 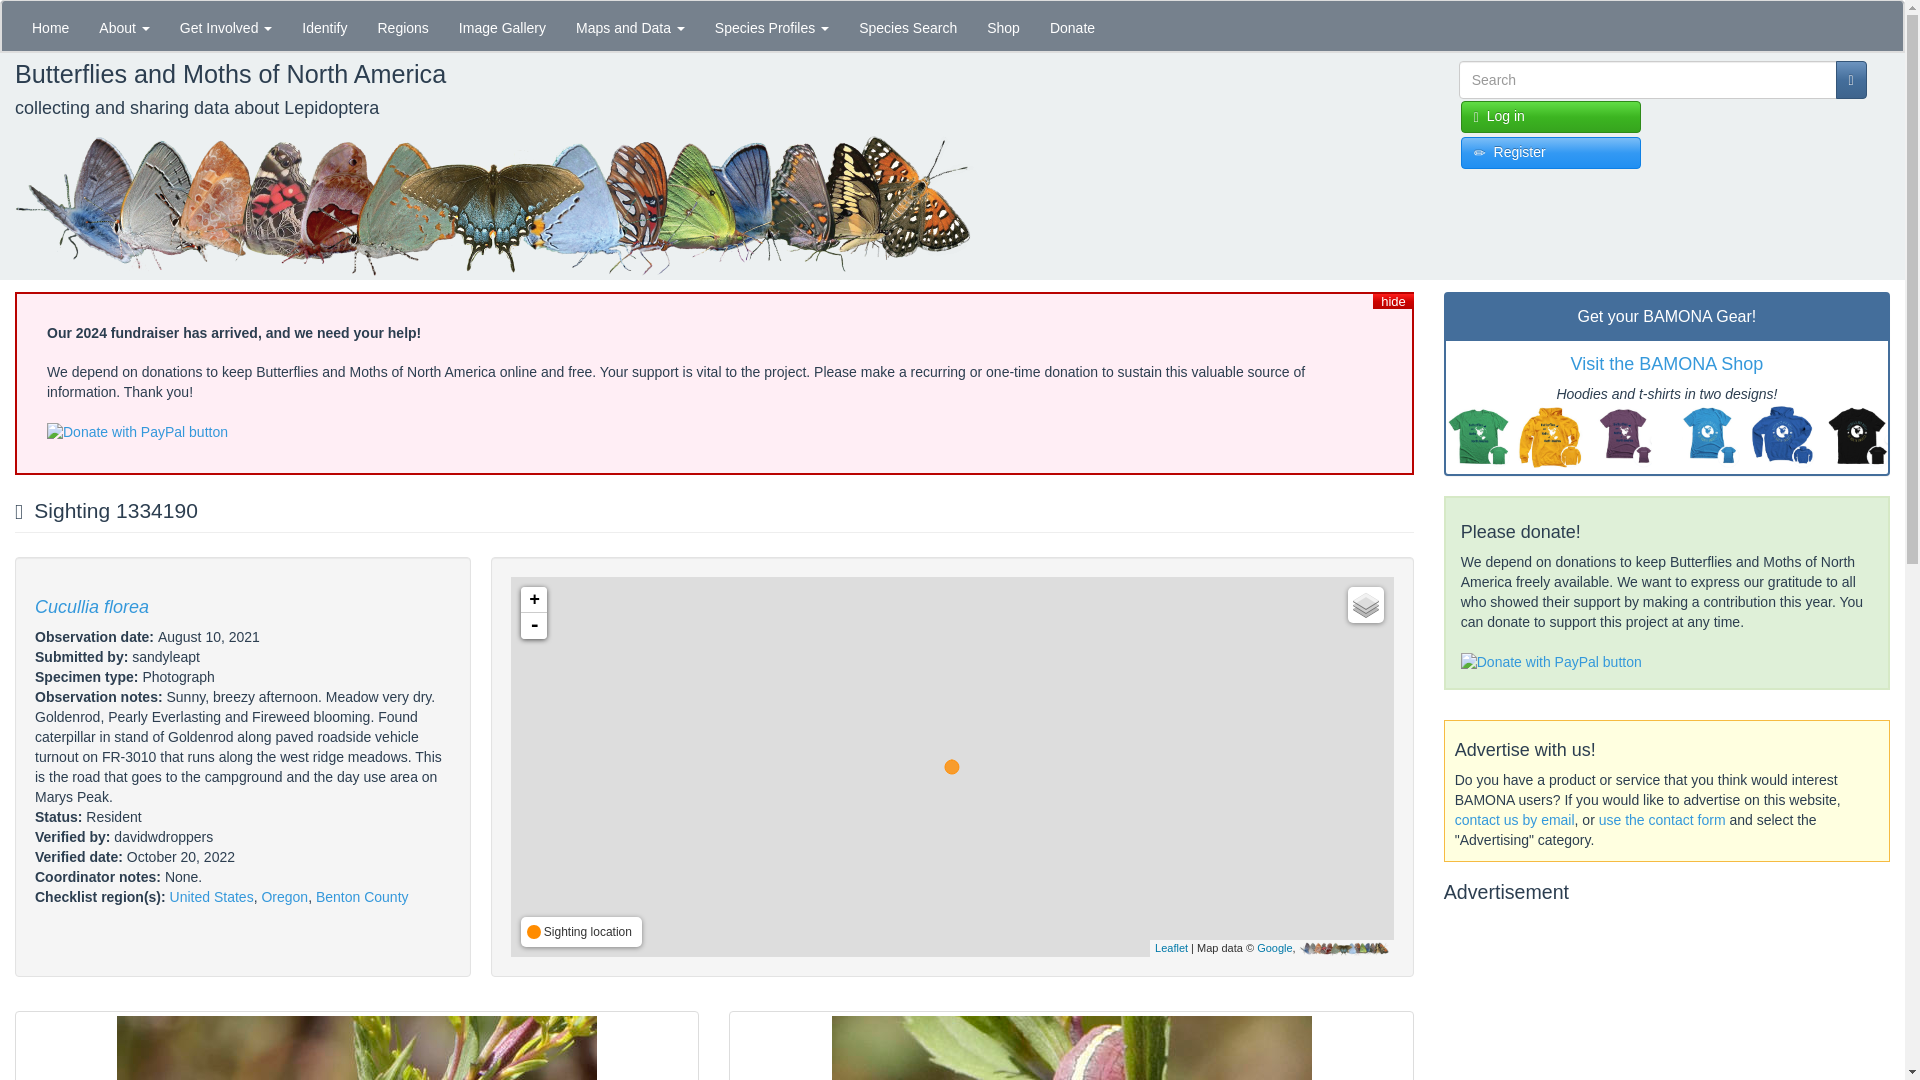 What do you see at coordinates (908, 26) in the screenshot?
I see `Species Search` at bounding box center [908, 26].